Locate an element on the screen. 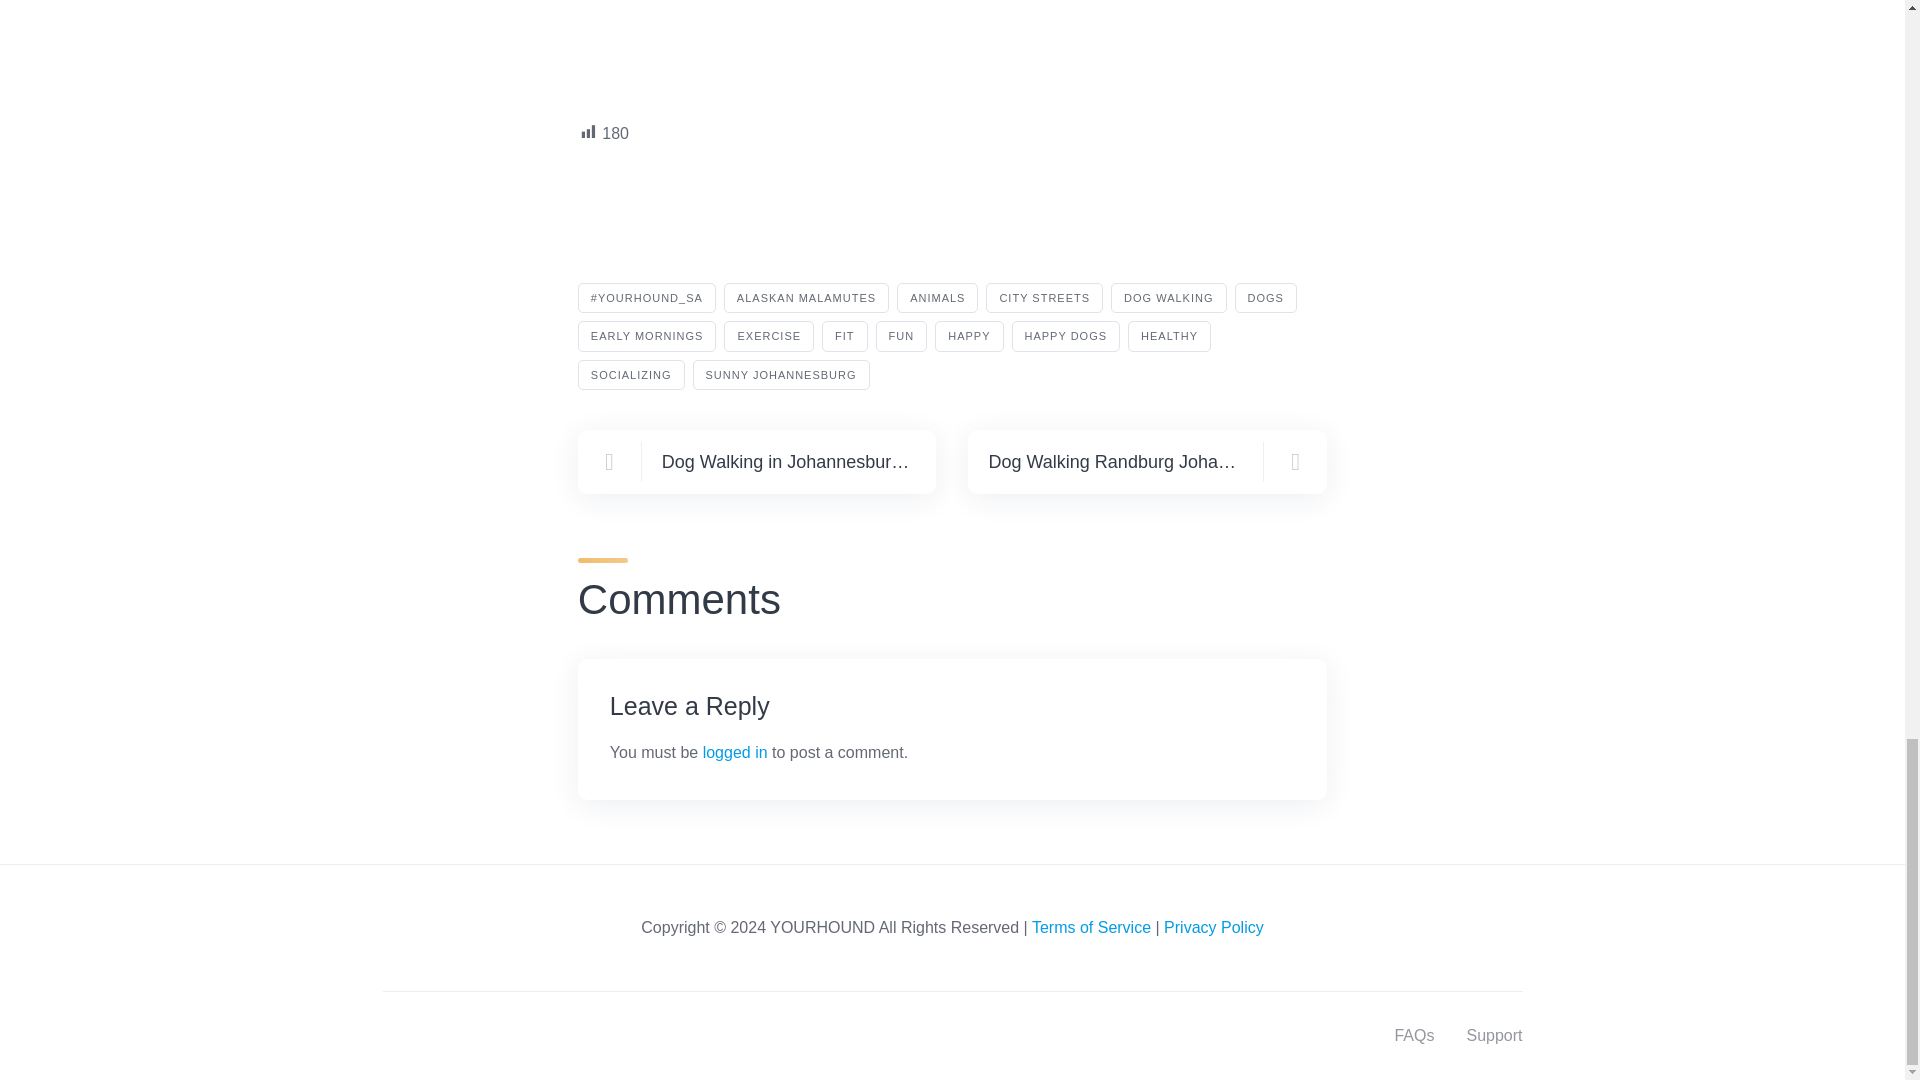 Image resolution: width=1920 pixels, height=1080 pixels. ANIMALS is located at coordinates (936, 298).